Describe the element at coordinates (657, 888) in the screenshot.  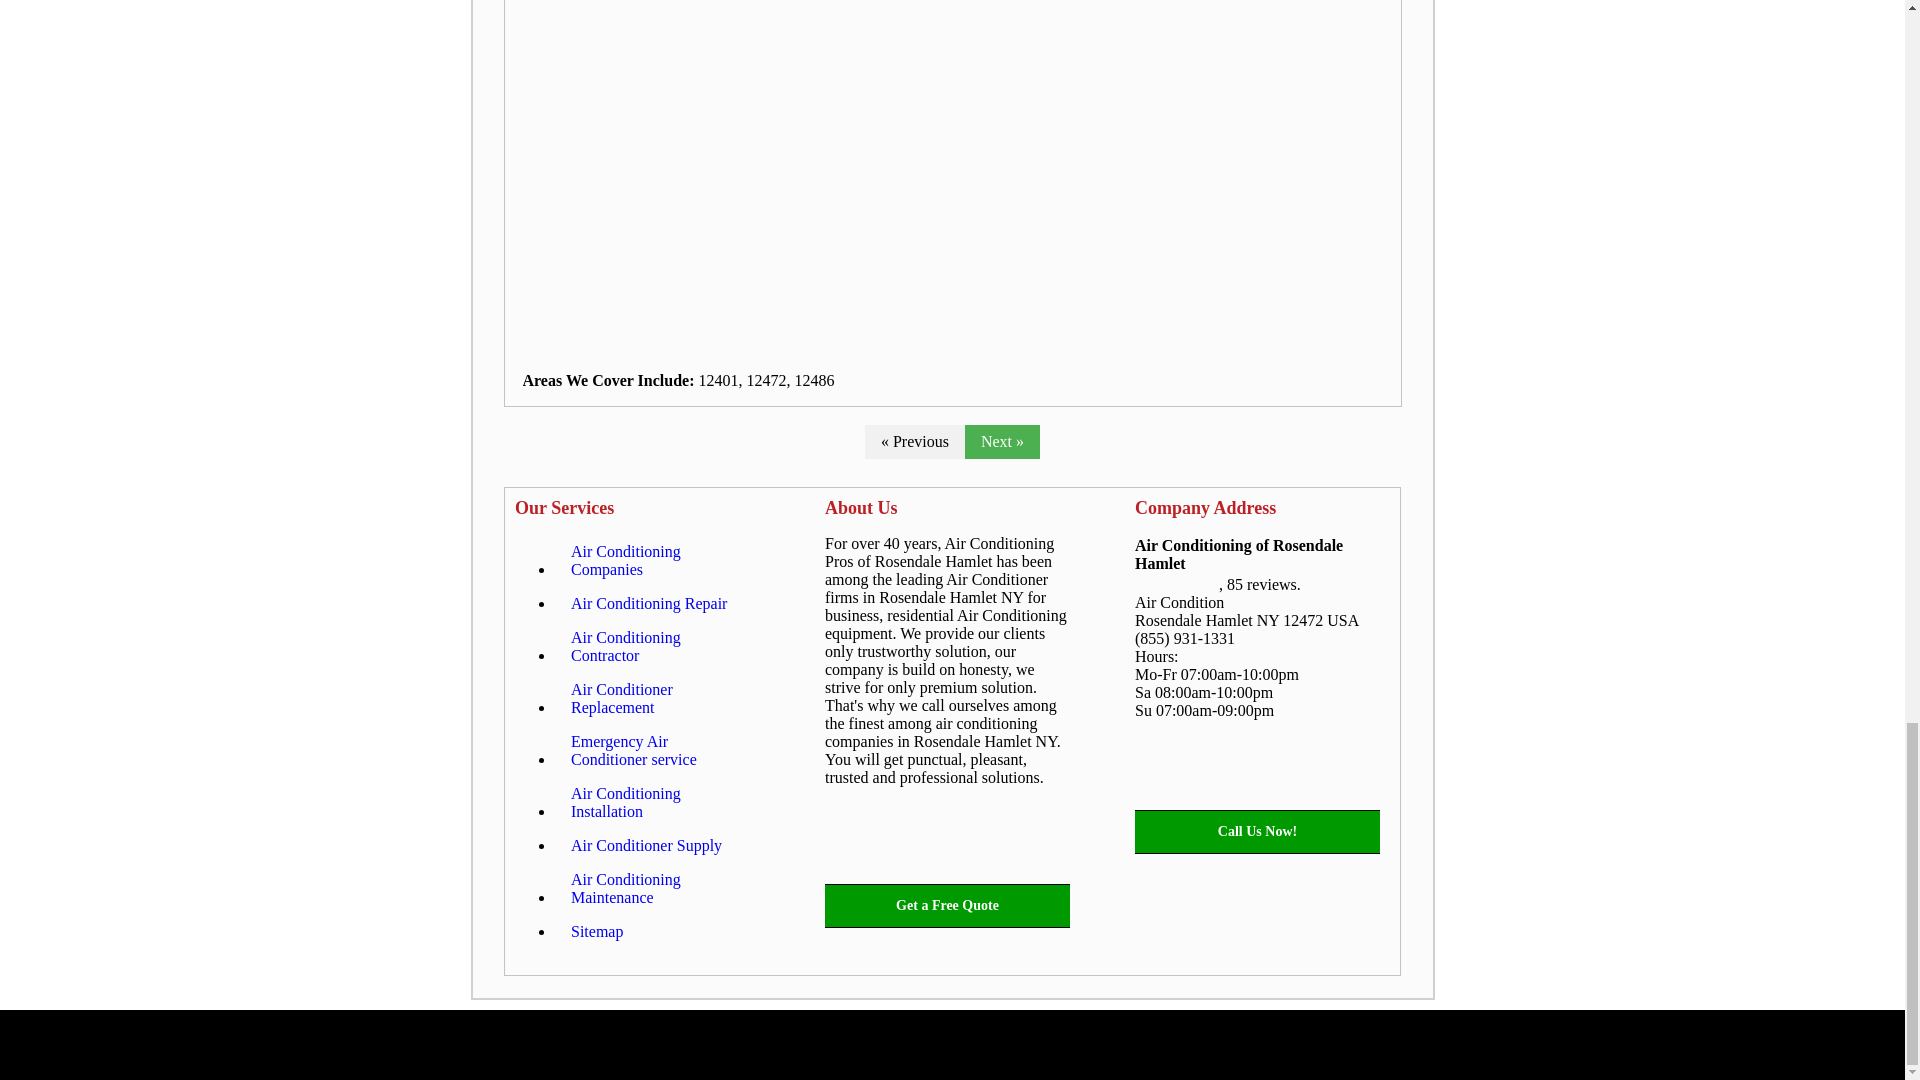
I see `Air Conditioning Maintenance` at that location.